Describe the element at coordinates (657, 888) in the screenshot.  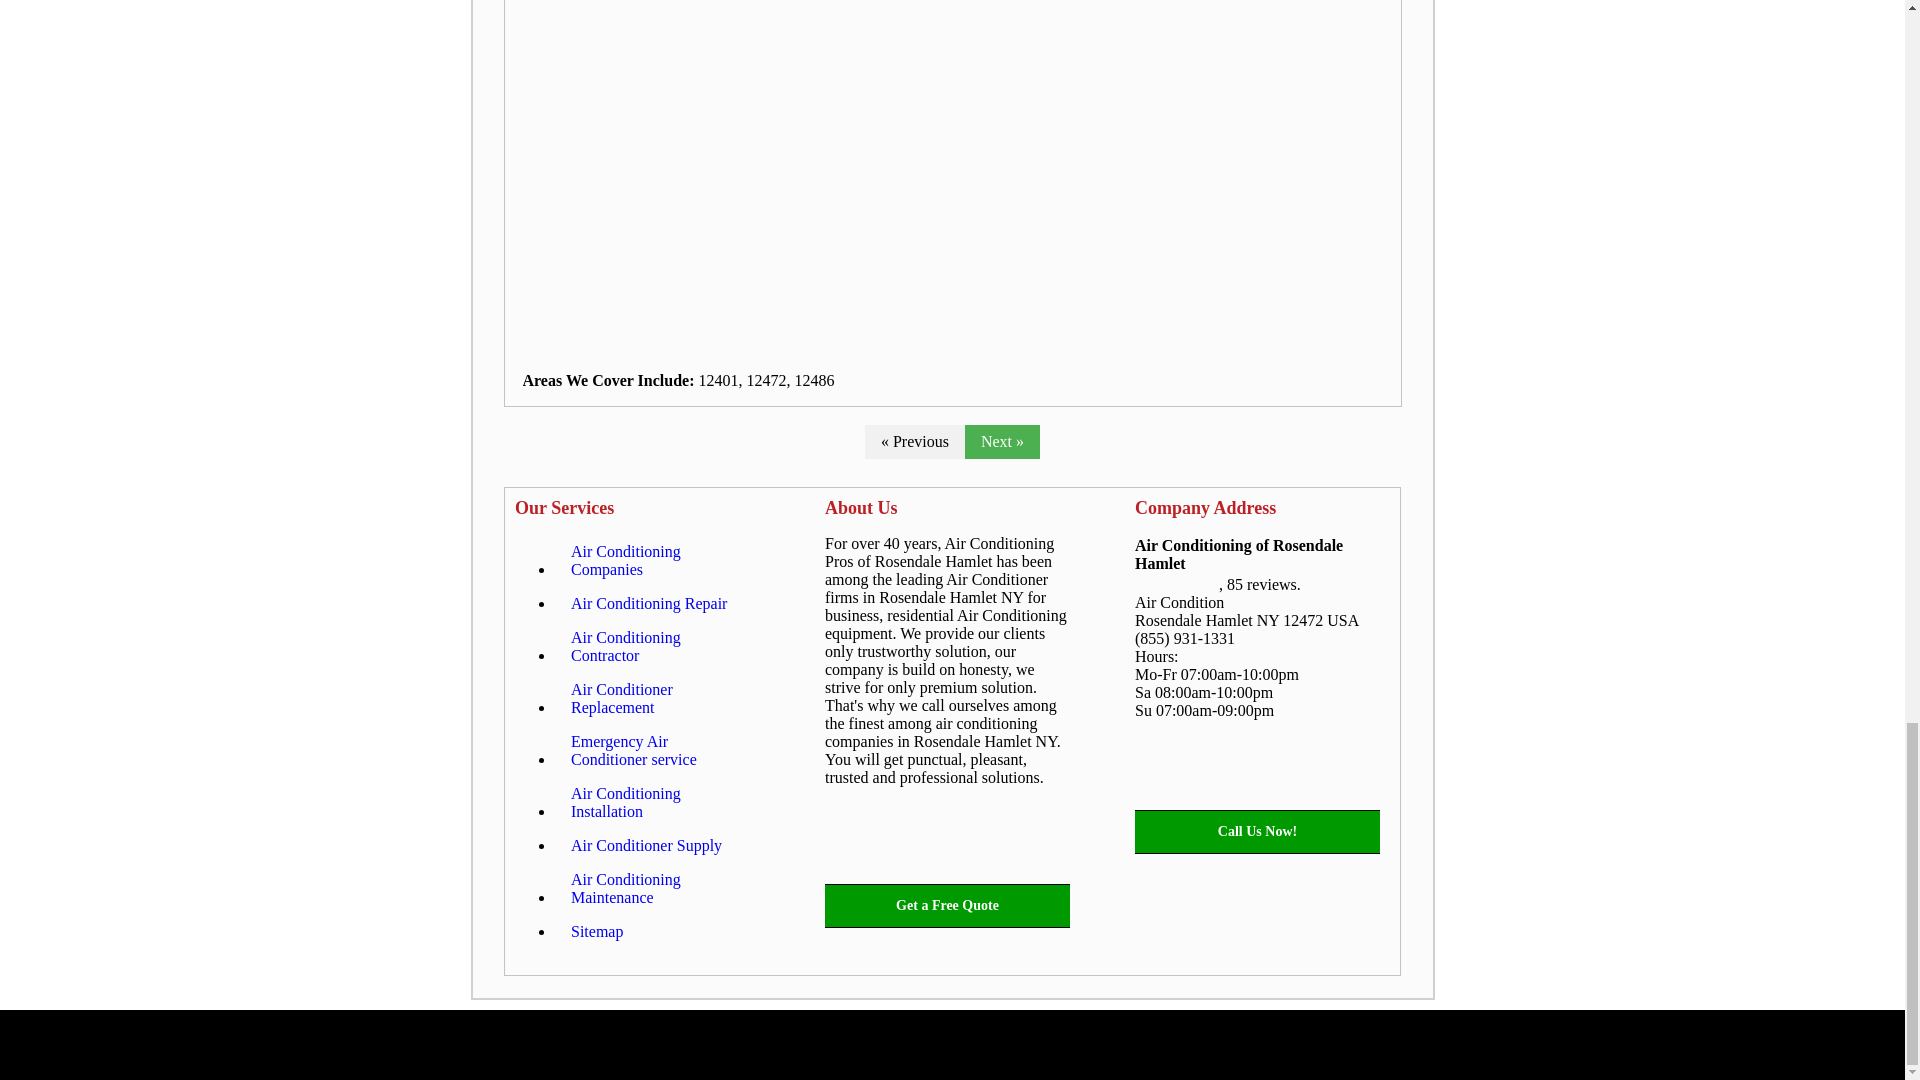
I see `Air Conditioning Maintenance` at that location.